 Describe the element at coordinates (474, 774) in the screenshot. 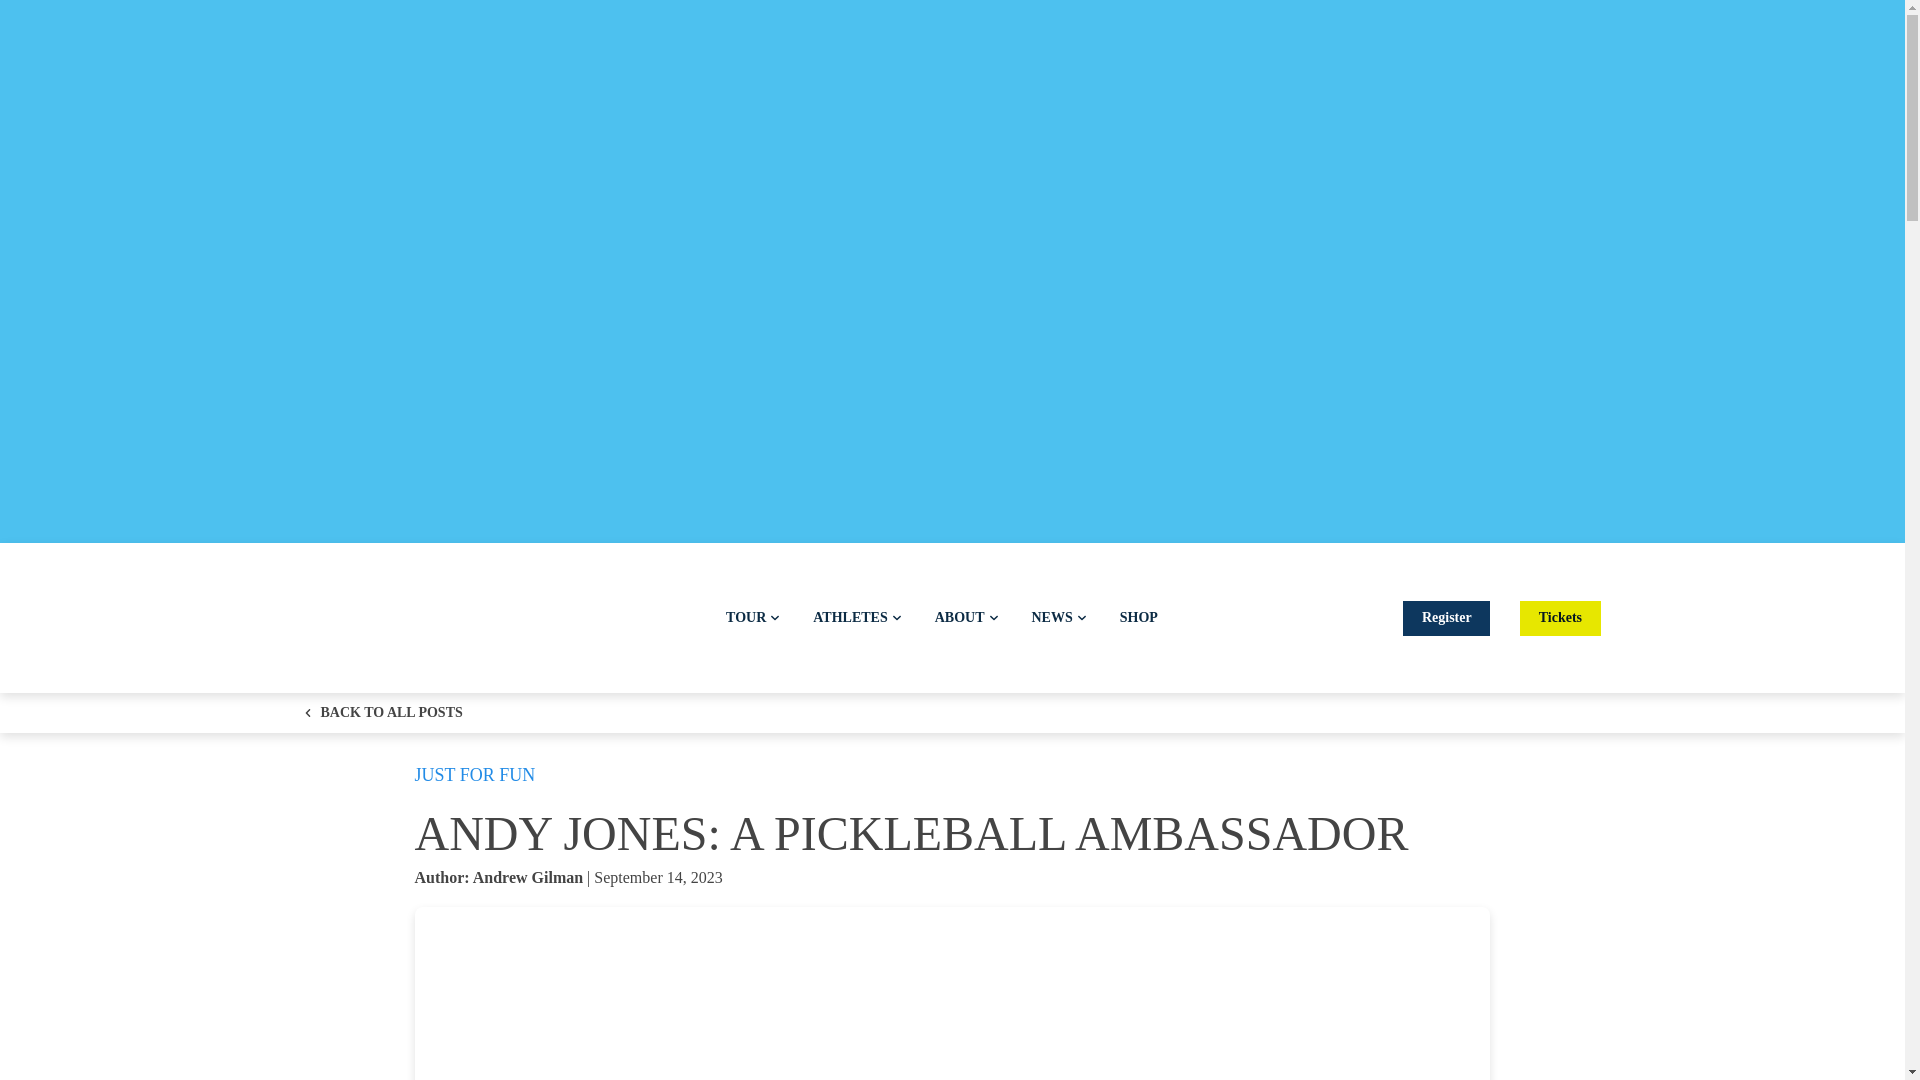

I see `JUST FOR FUN` at that location.